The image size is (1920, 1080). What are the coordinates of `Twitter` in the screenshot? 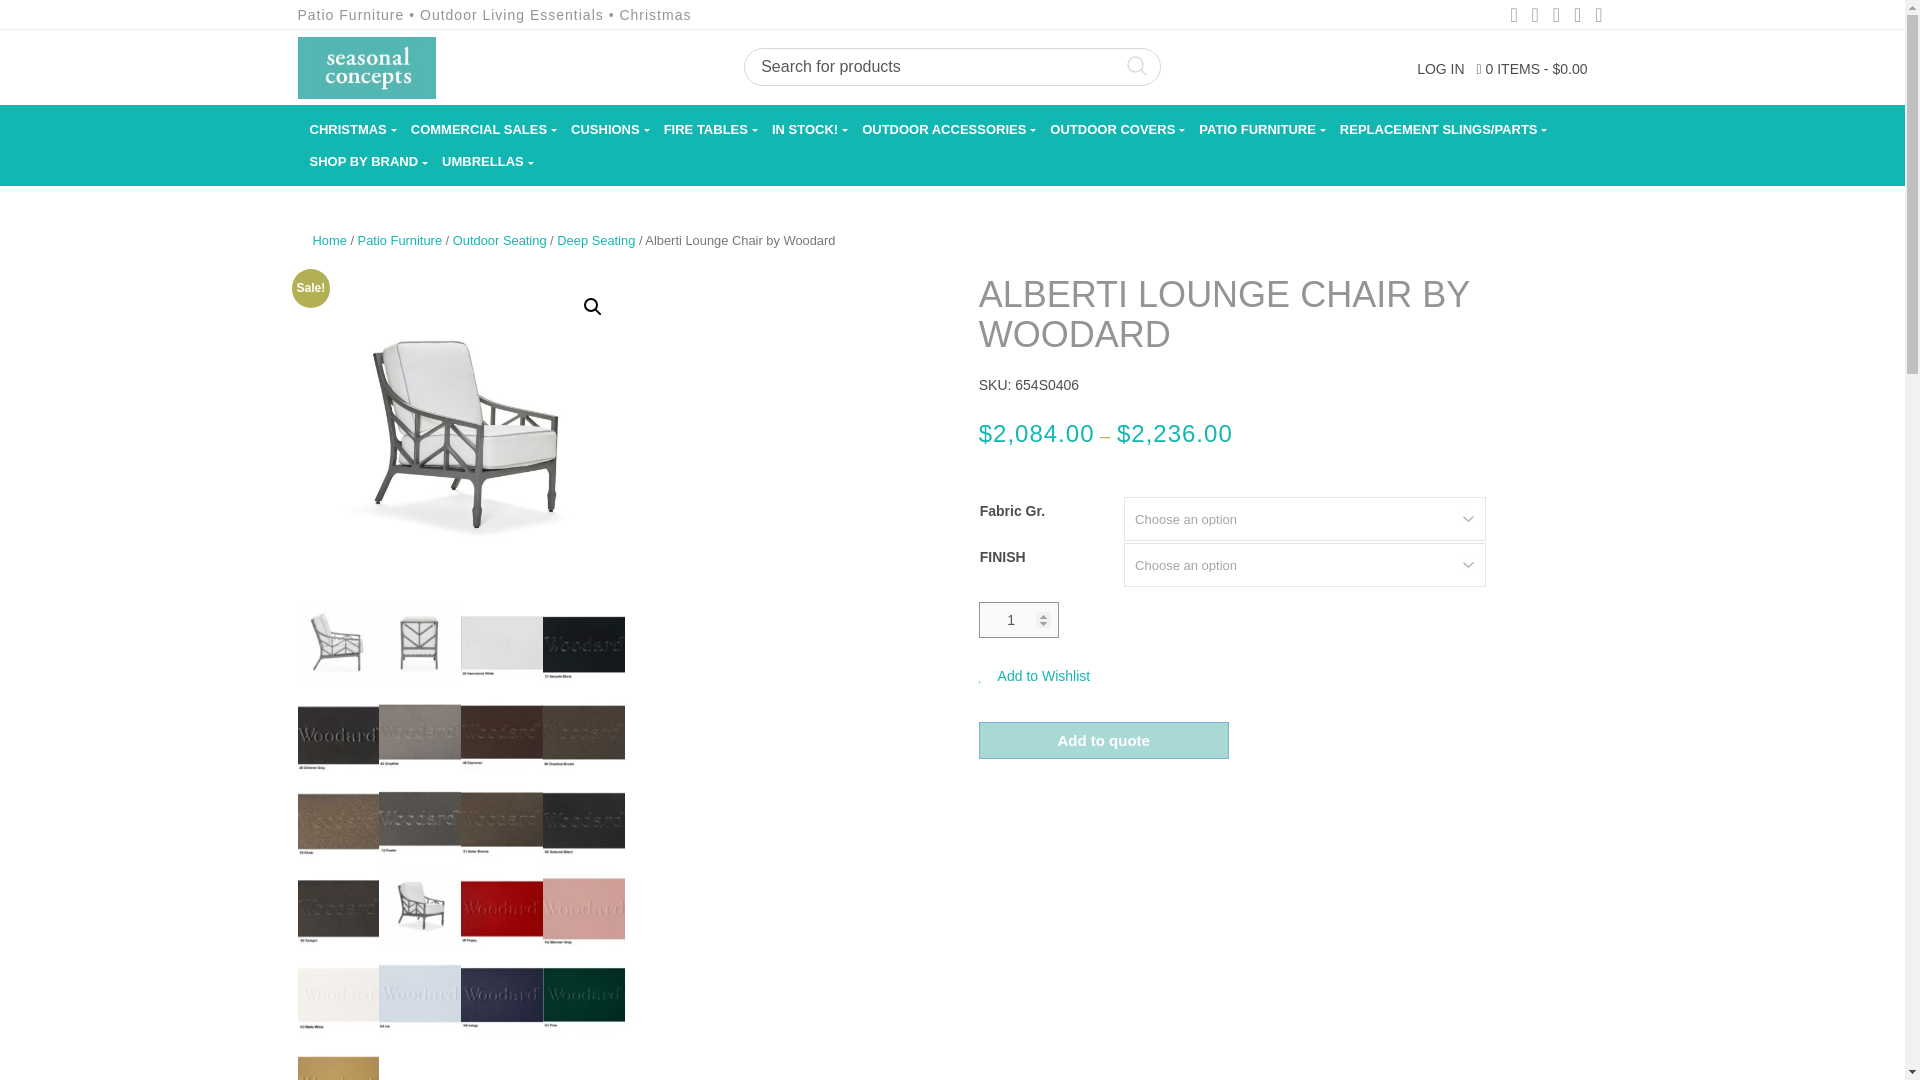 It's located at (1534, 16).